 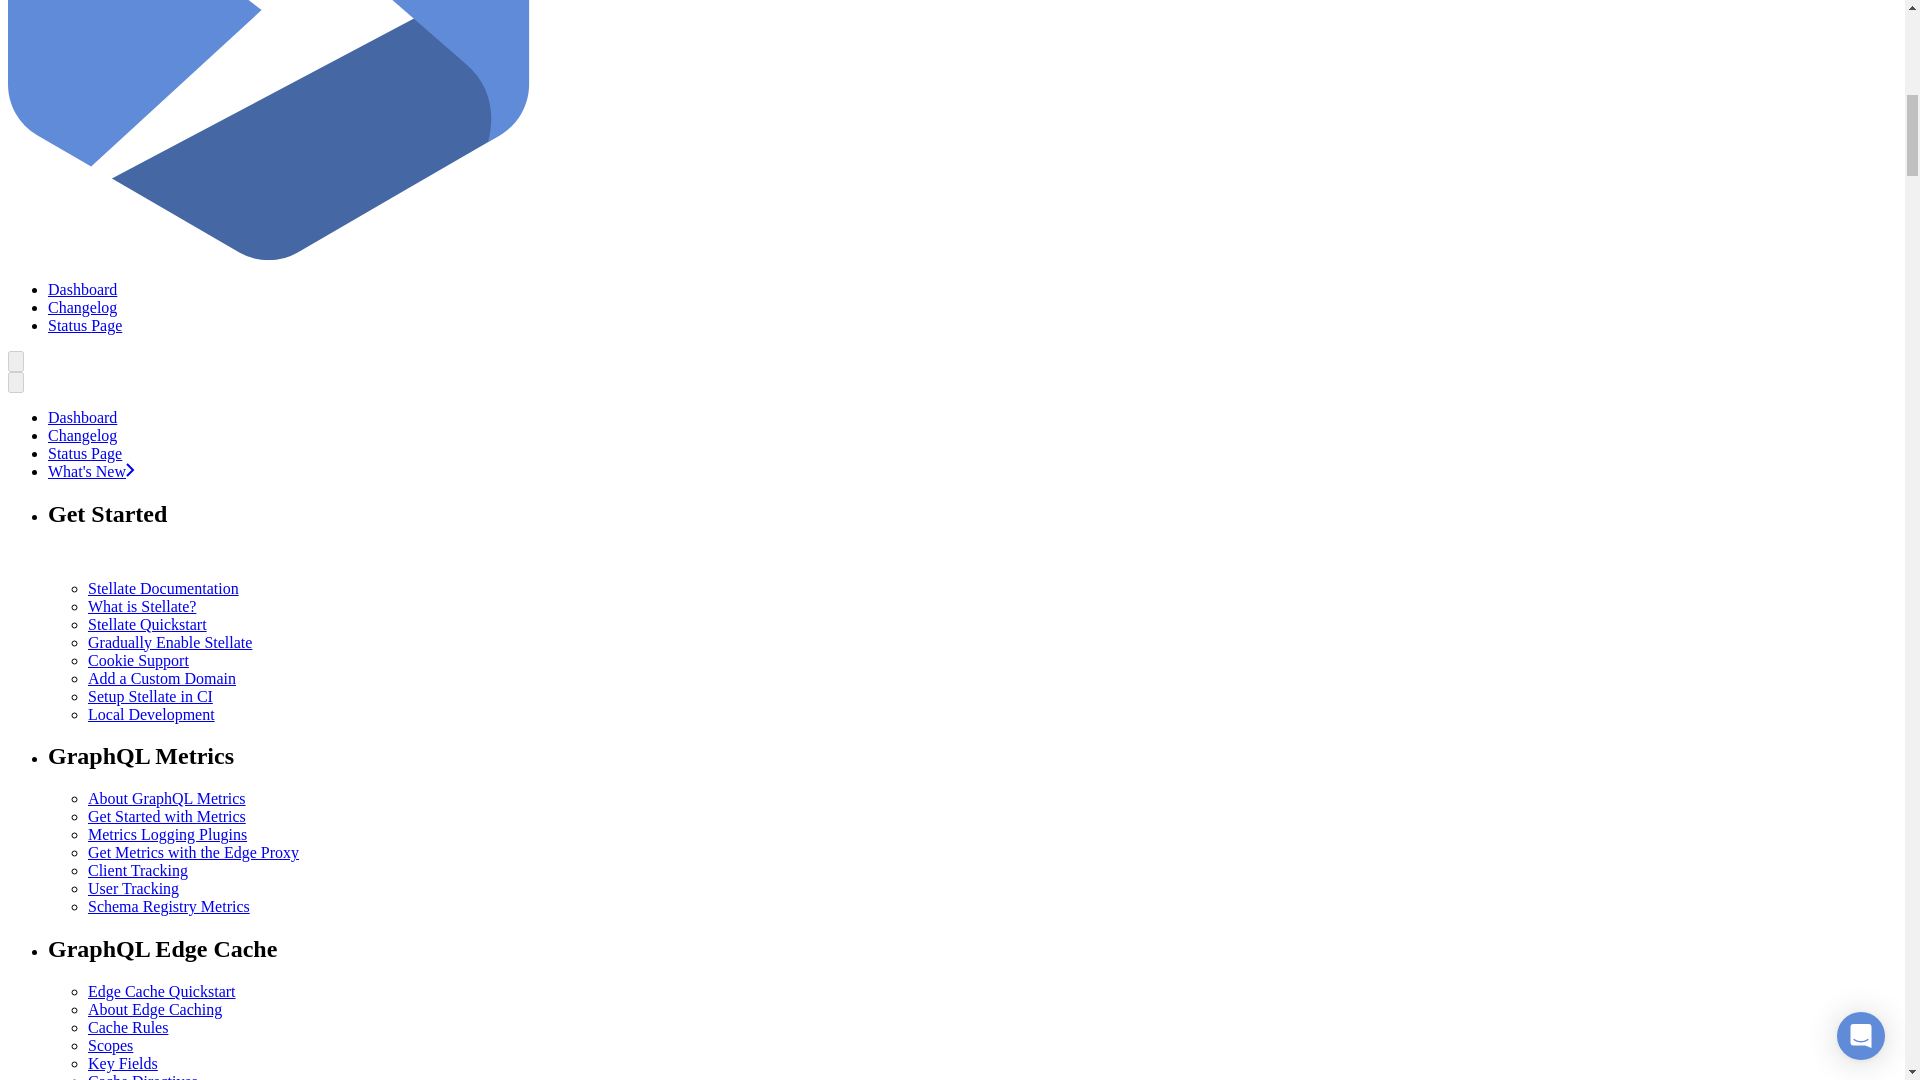 What do you see at coordinates (162, 991) in the screenshot?
I see `Edge Cache Quickstart` at bounding box center [162, 991].